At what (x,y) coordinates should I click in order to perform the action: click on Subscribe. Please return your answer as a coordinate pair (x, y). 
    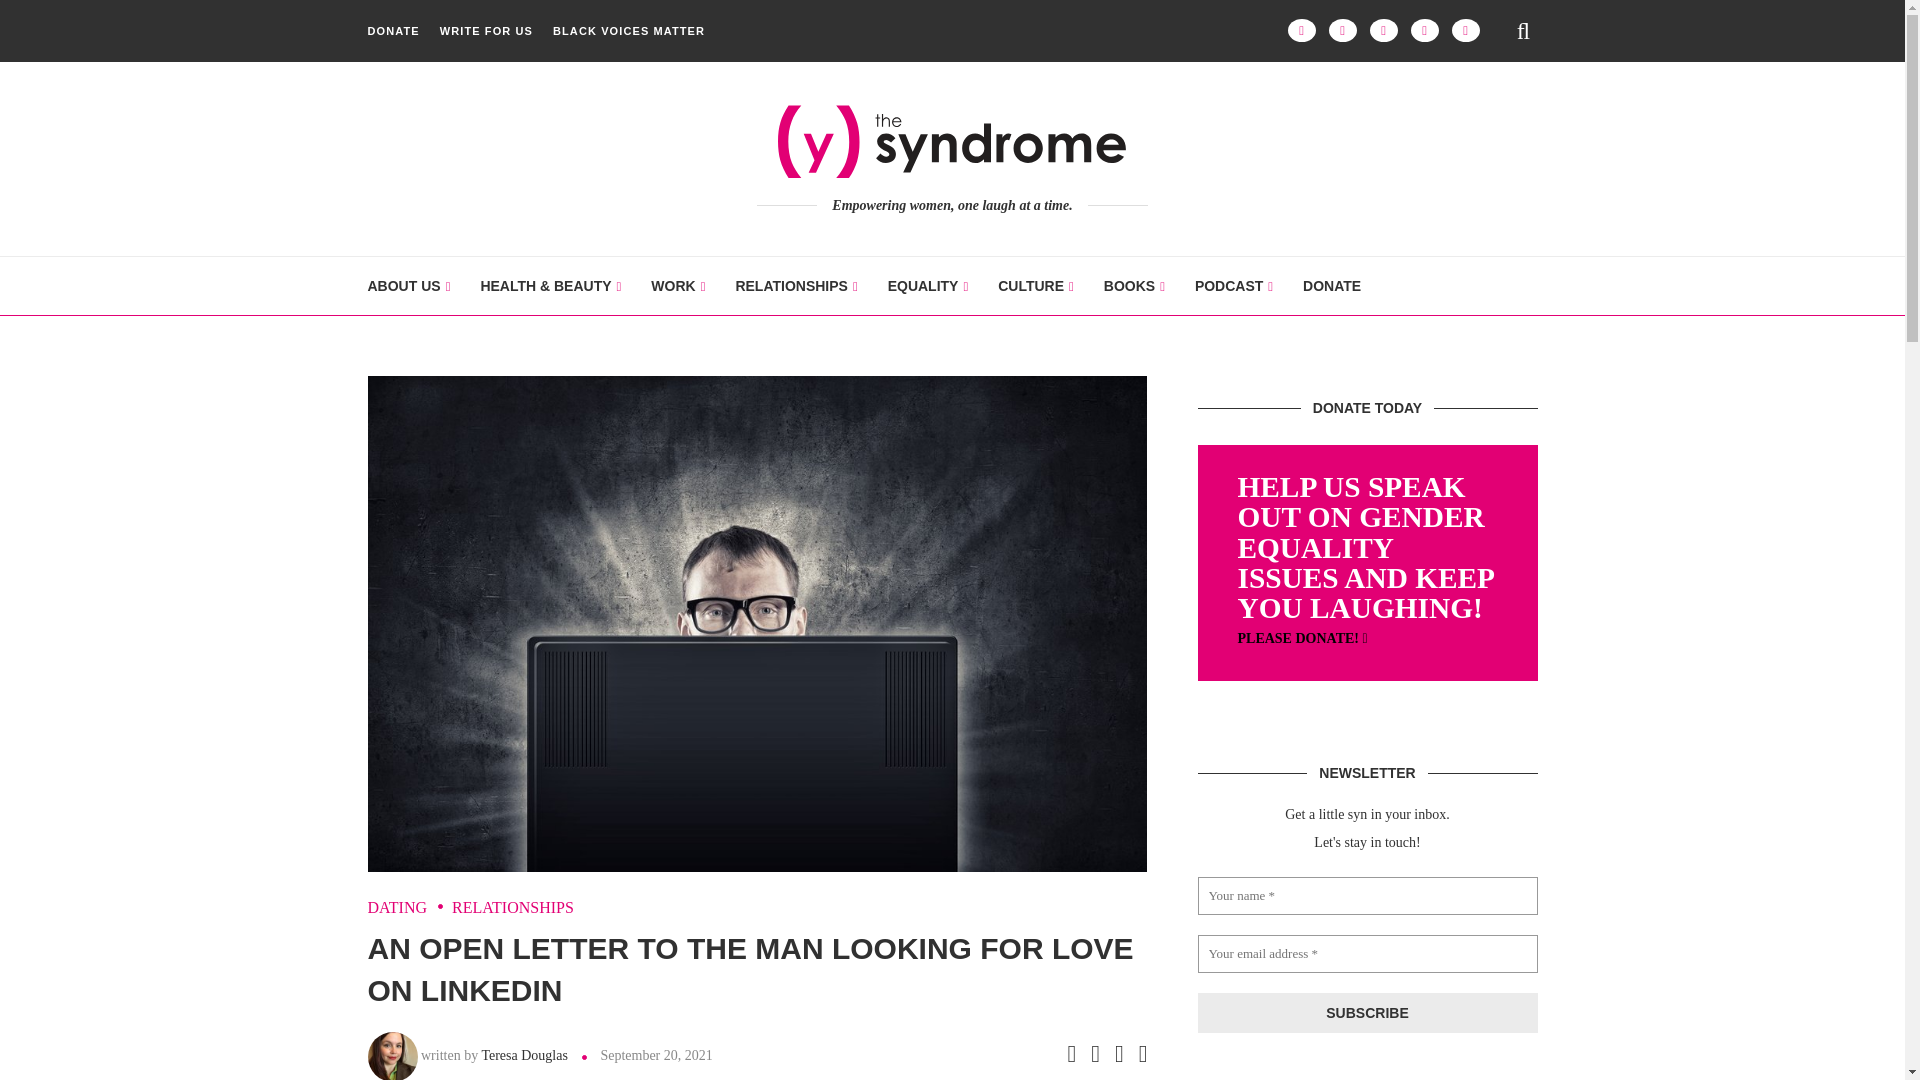
    Looking at the image, I should click on (1368, 1012).